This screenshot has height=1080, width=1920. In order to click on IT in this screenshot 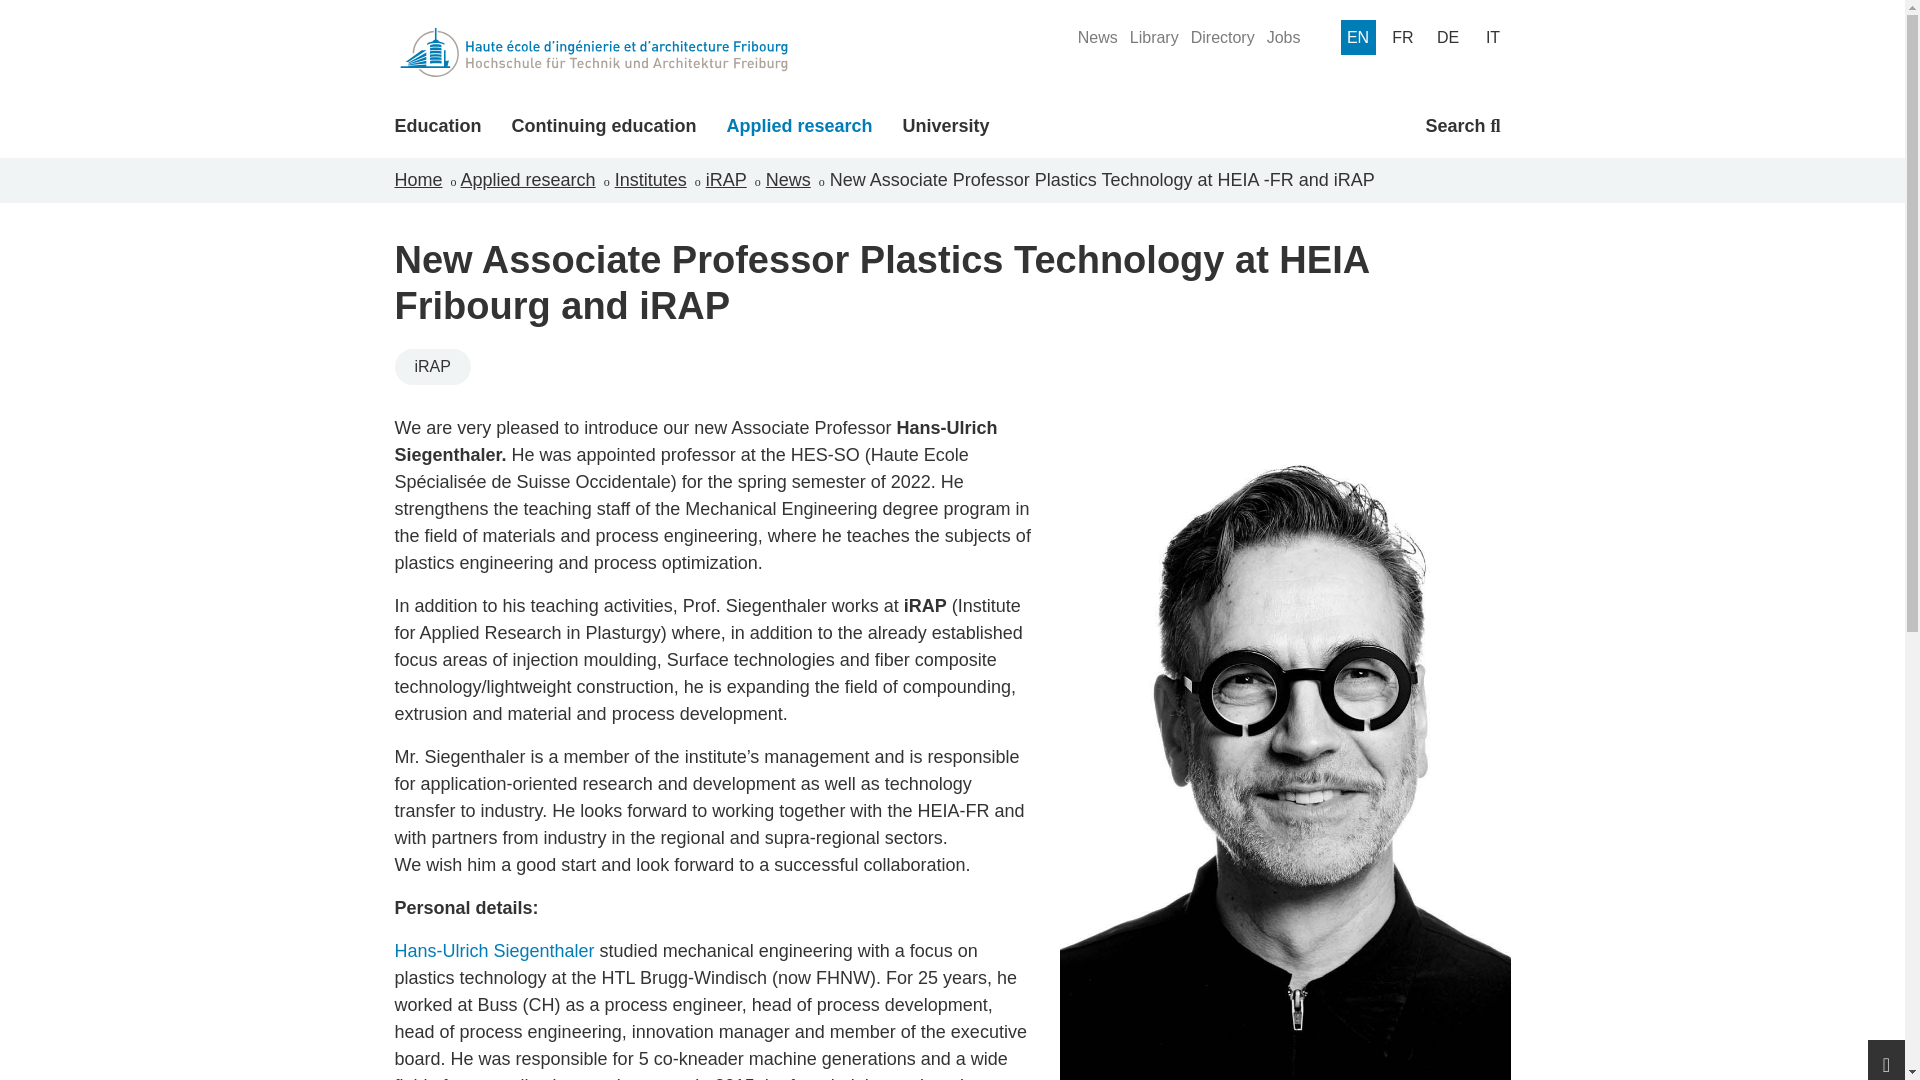, I will do `click(1494, 38)`.